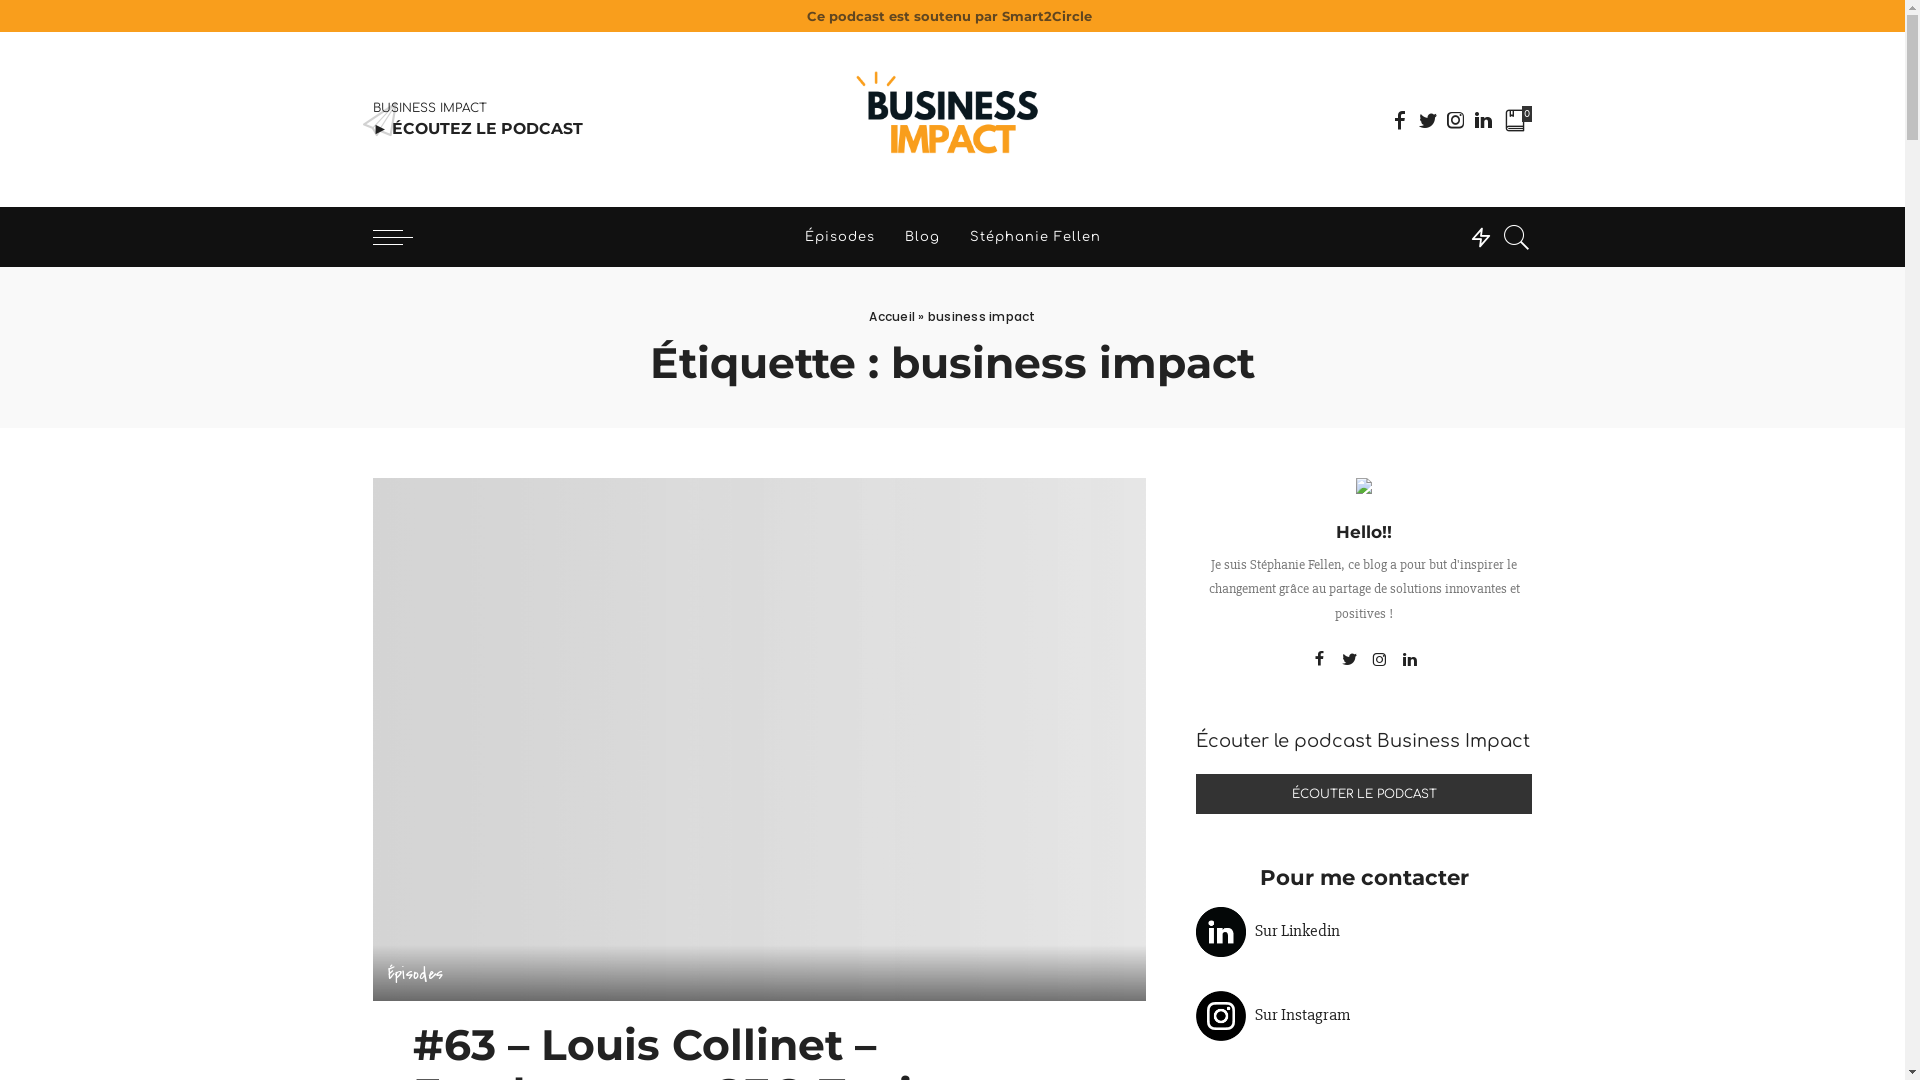 The image size is (1920, 1080). Describe the element at coordinates (1516, 237) in the screenshot. I see `Search` at that location.